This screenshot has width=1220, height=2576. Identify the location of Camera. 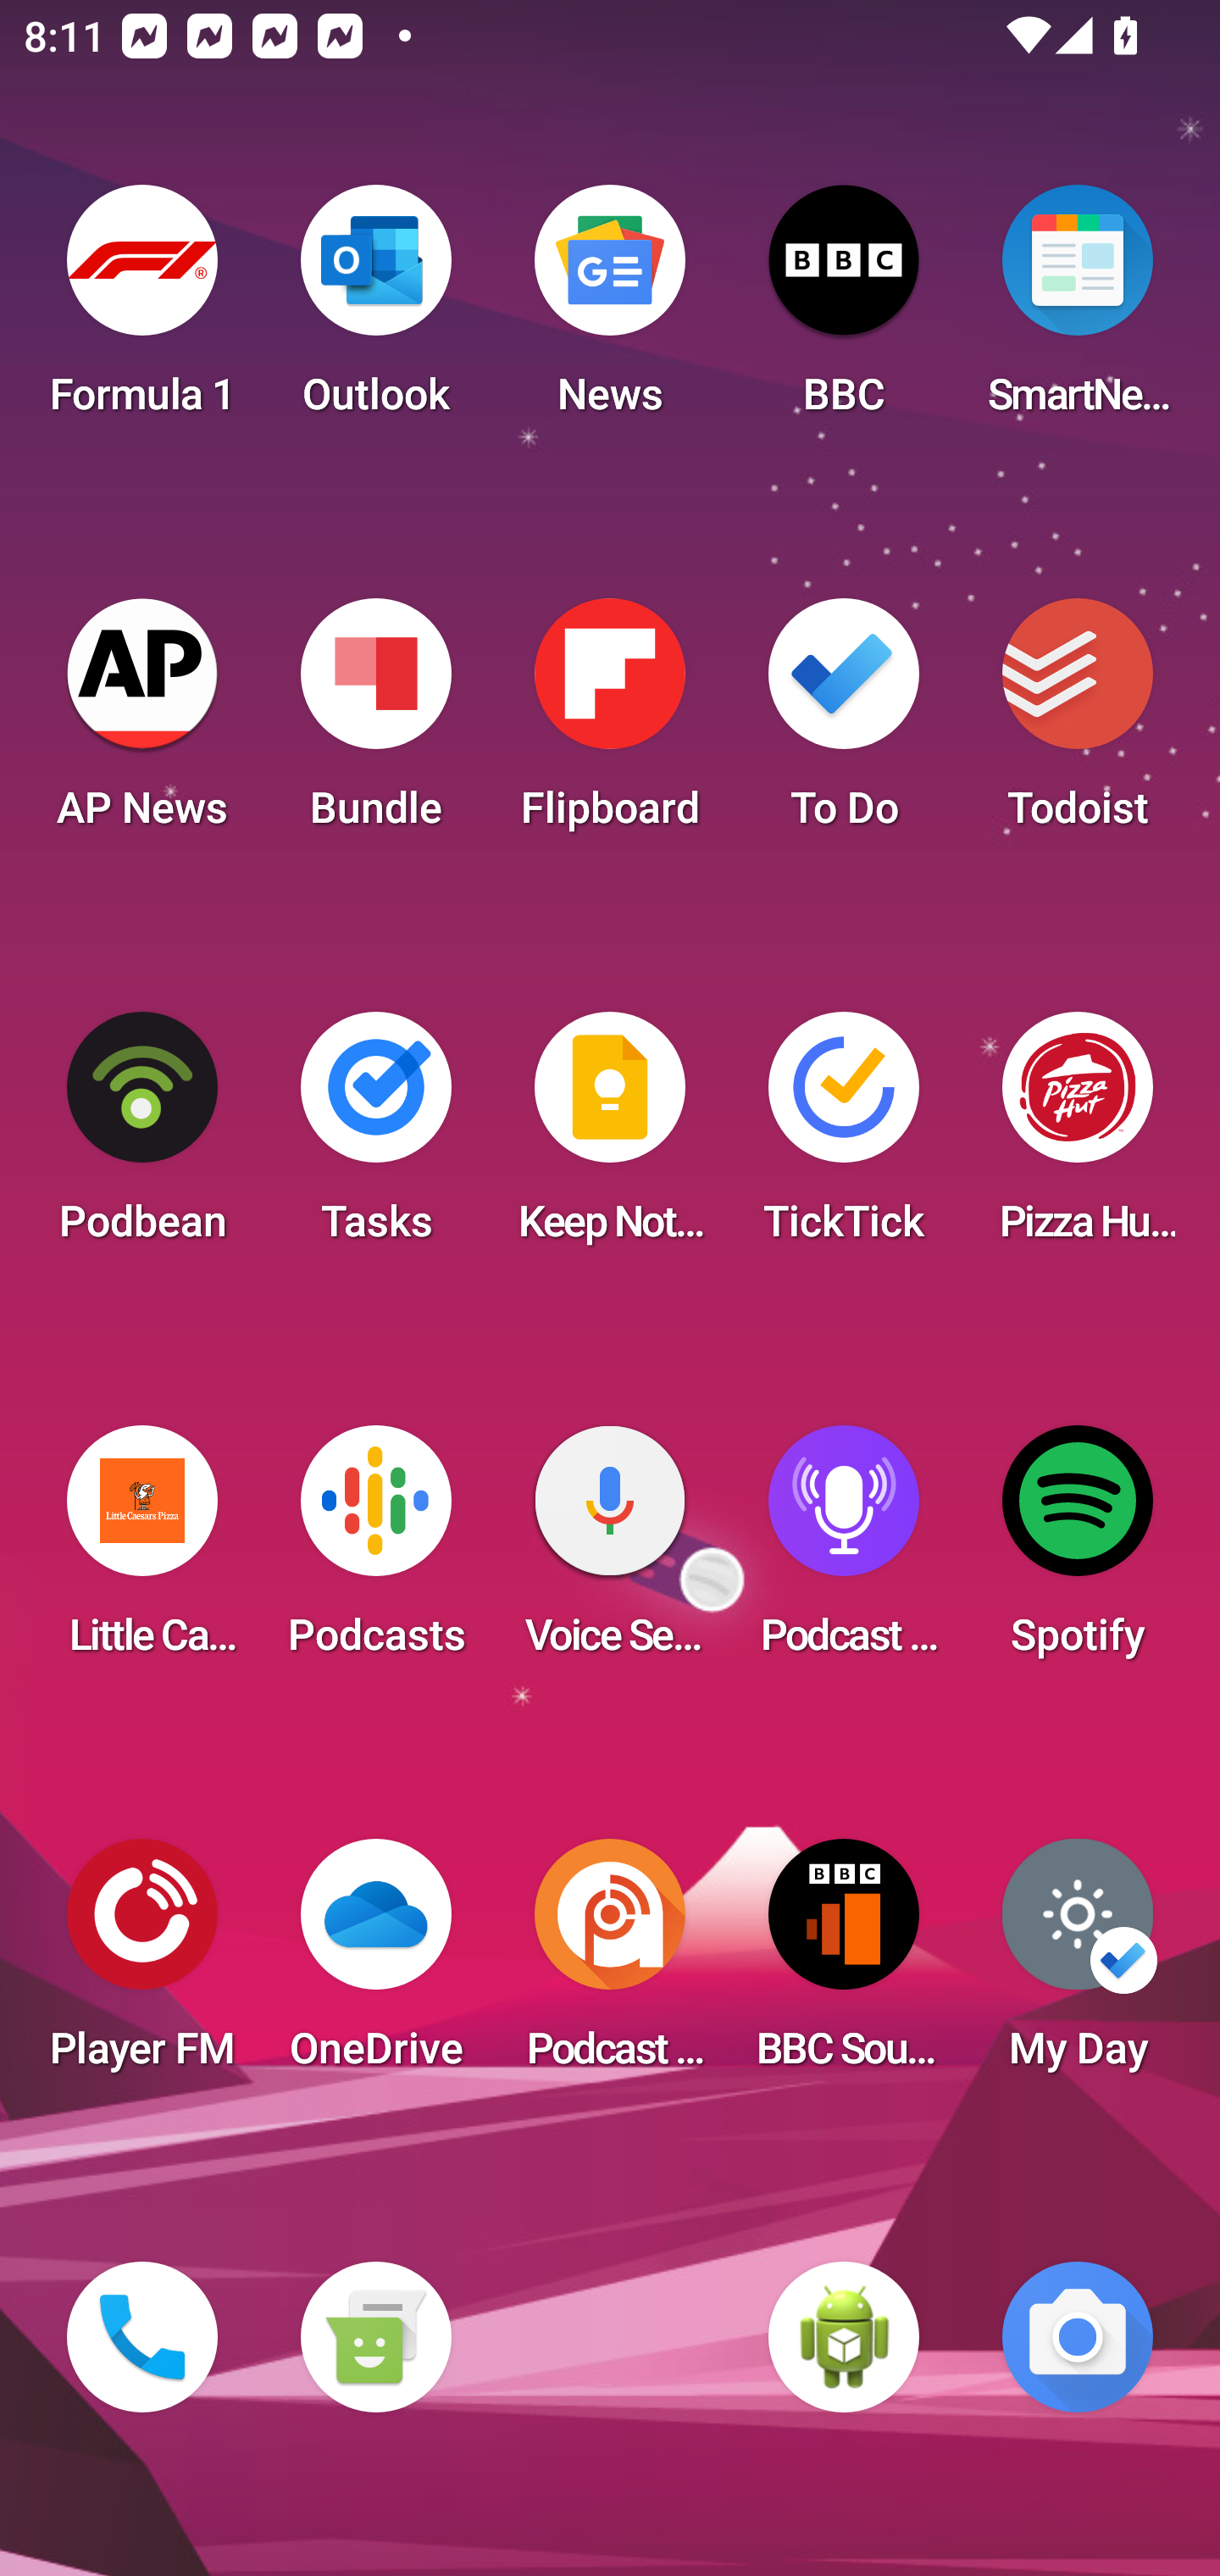
(1078, 2337).